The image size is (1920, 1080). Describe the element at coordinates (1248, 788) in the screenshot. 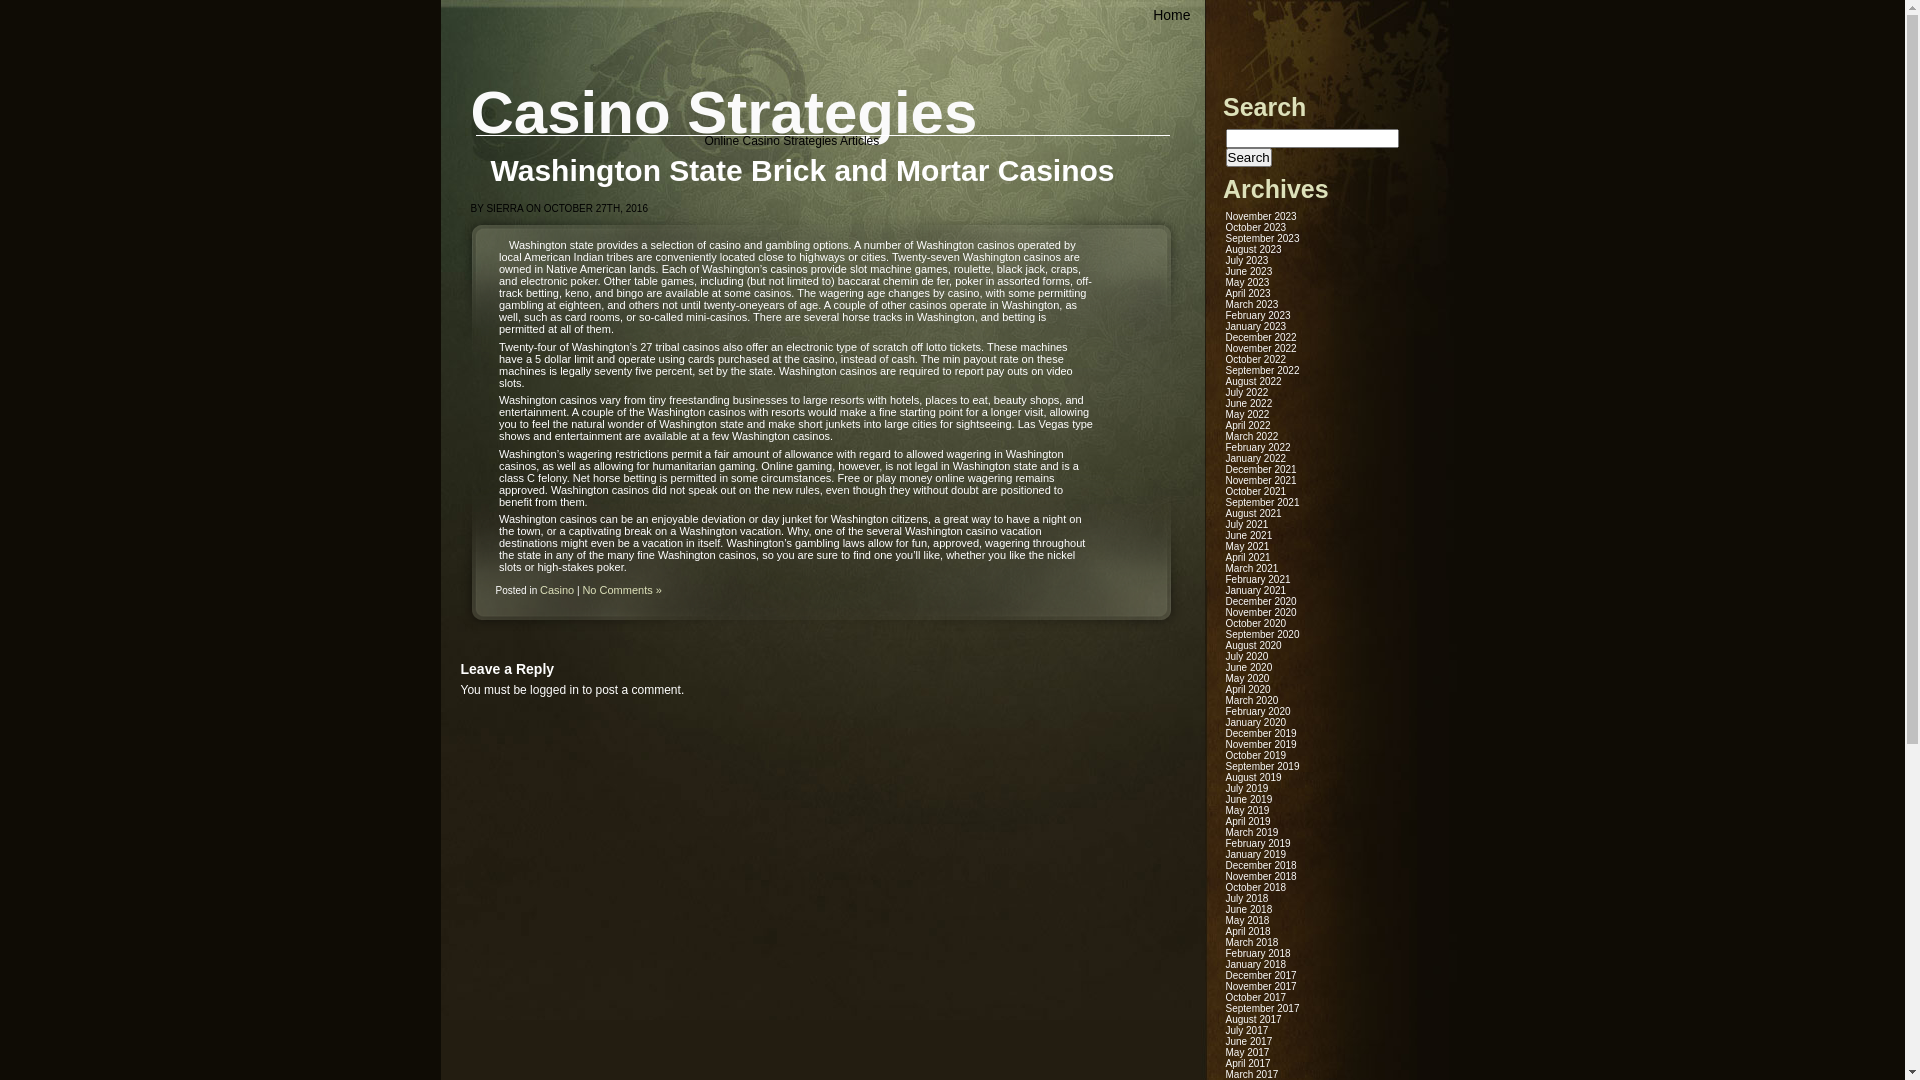

I see `July 2019` at that location.